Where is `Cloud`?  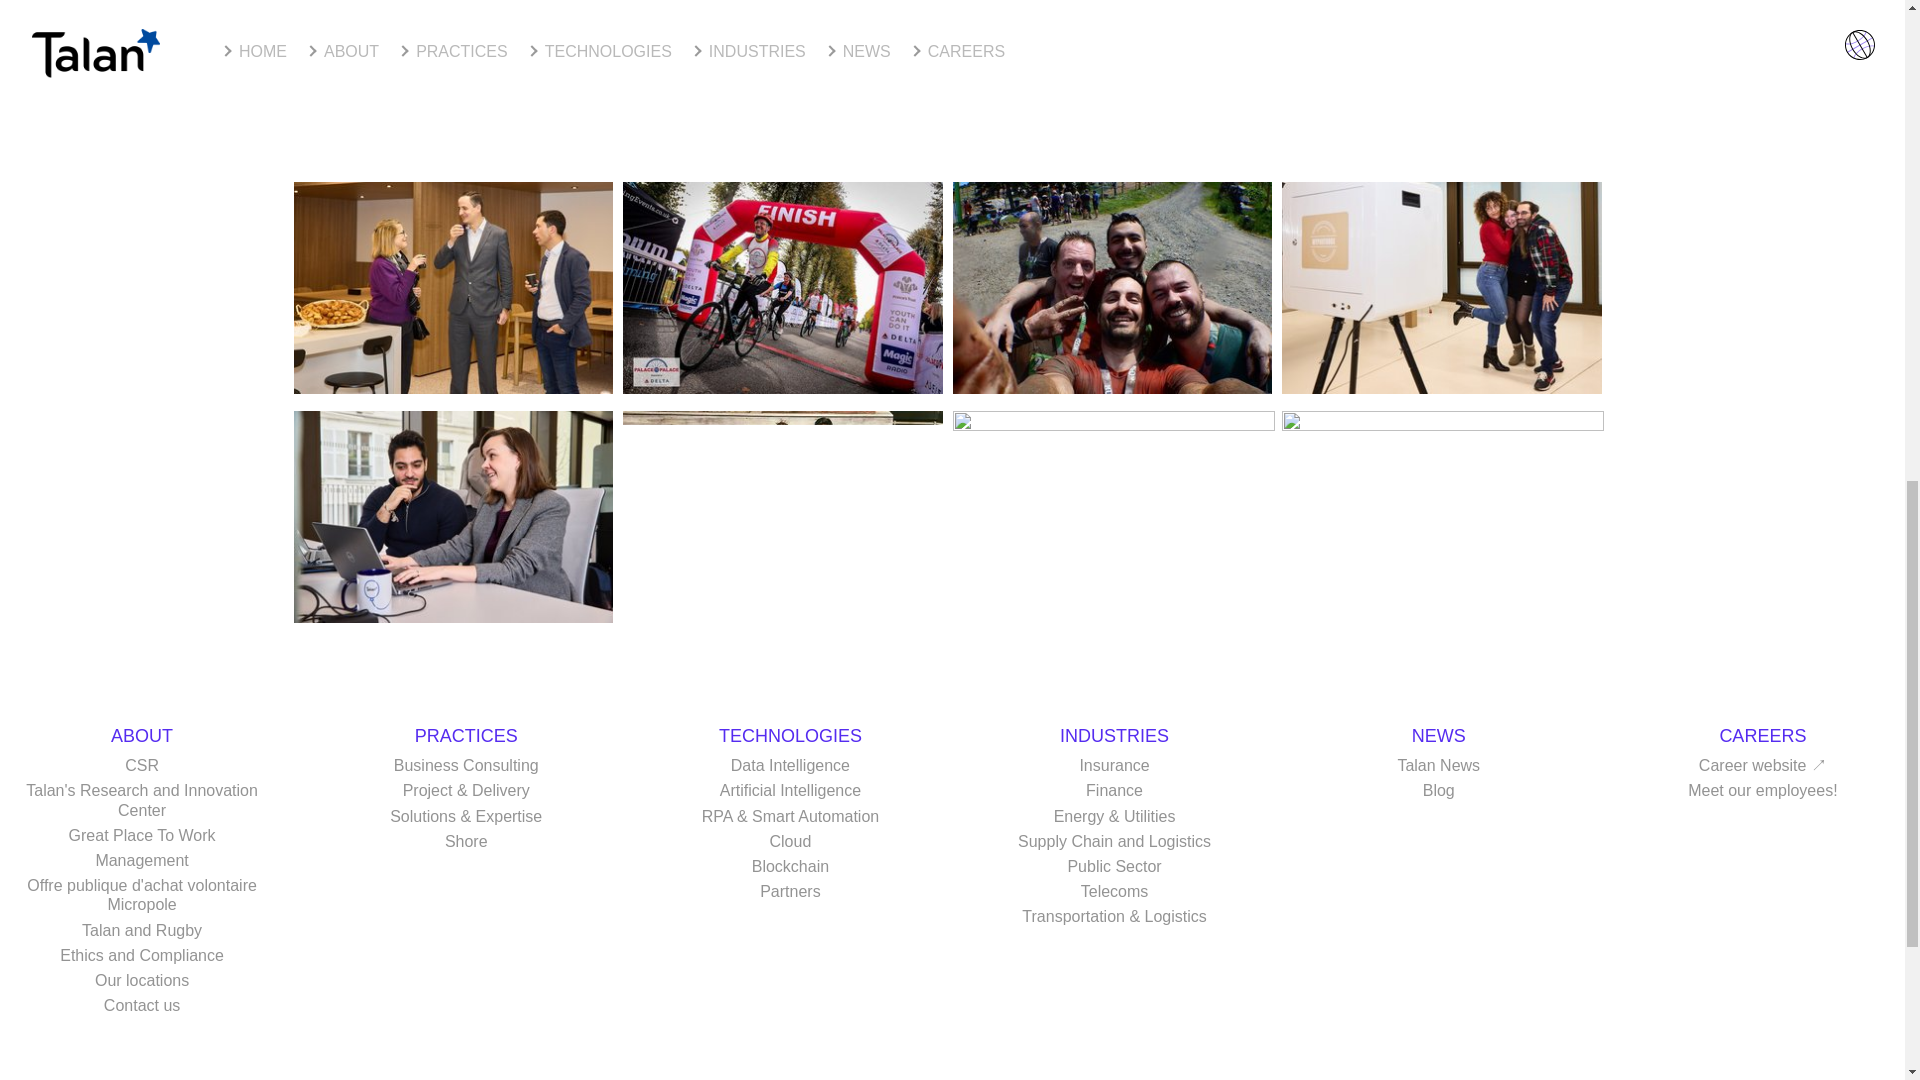 Cloud is located at coordinates (790, 840).